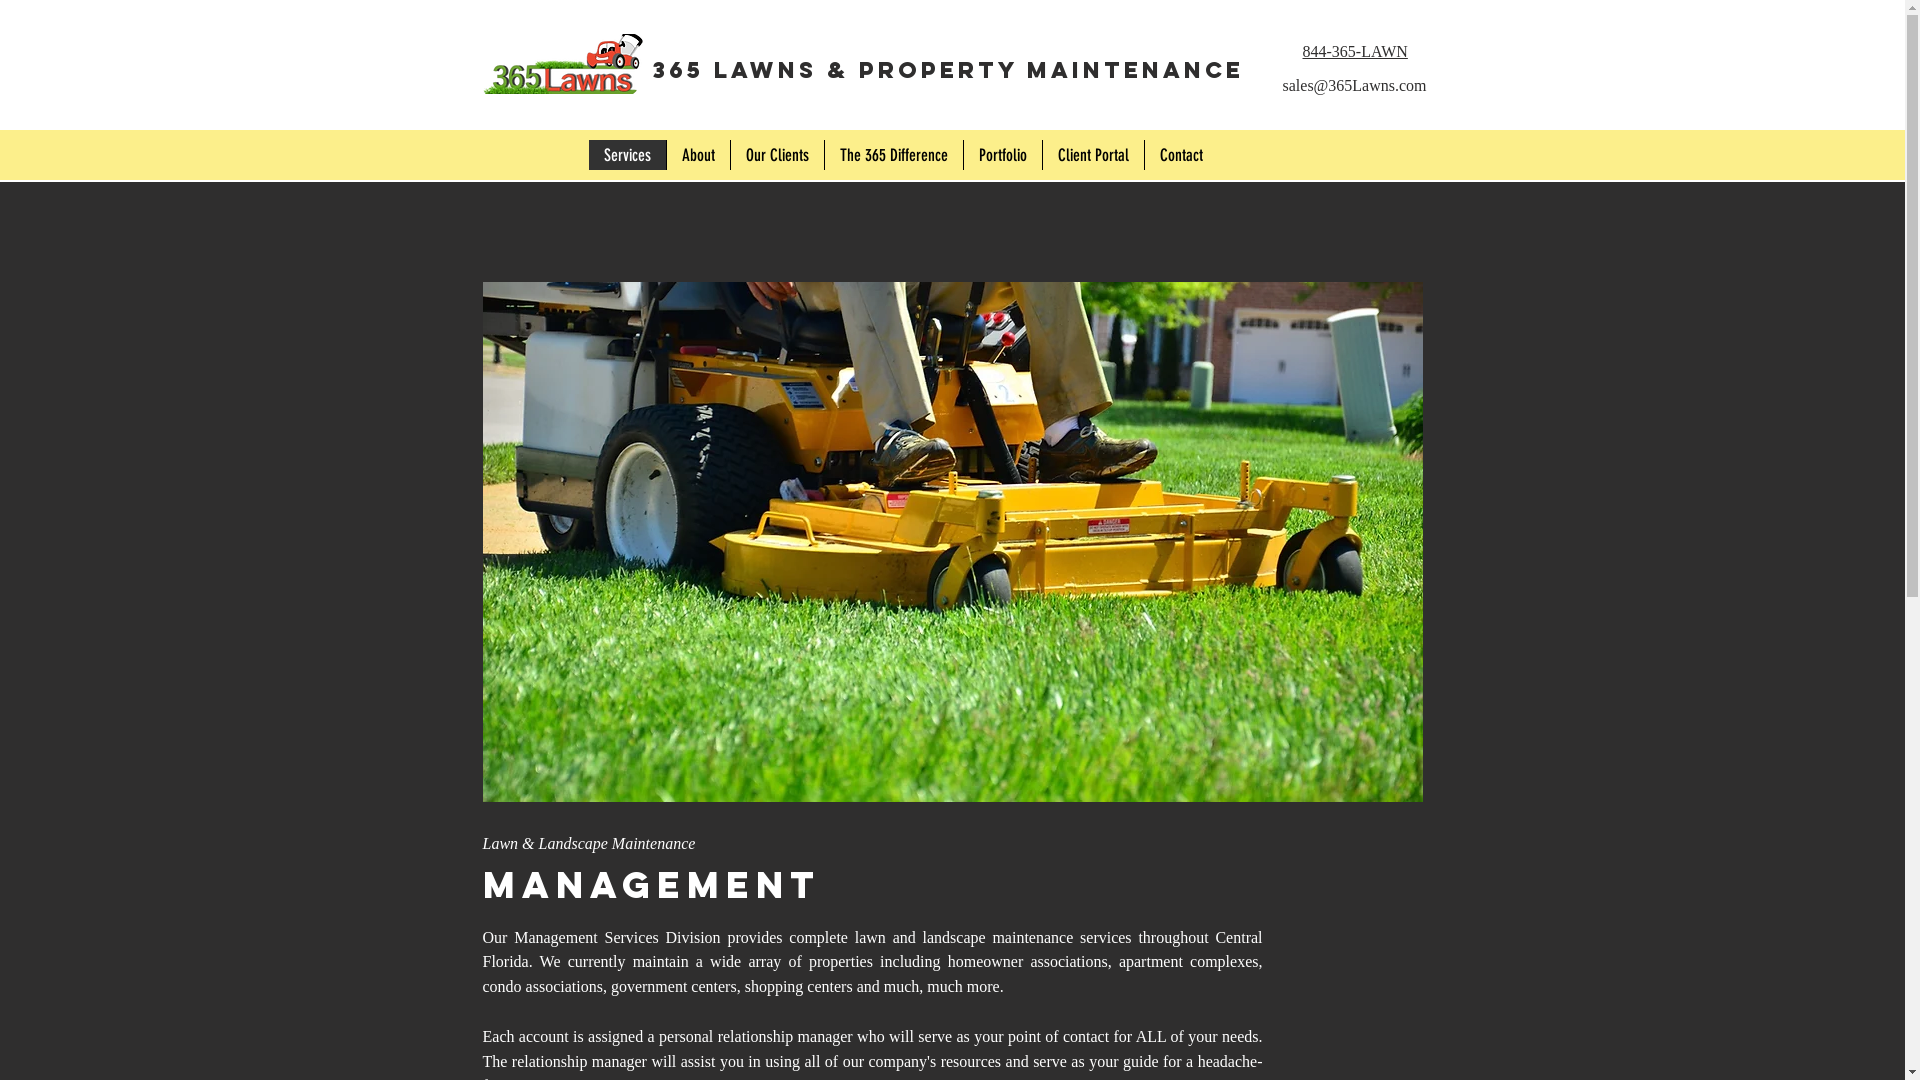 This screenshot has width=1920, height=1080. I want to click on Portfolio, so click(1002, 155).